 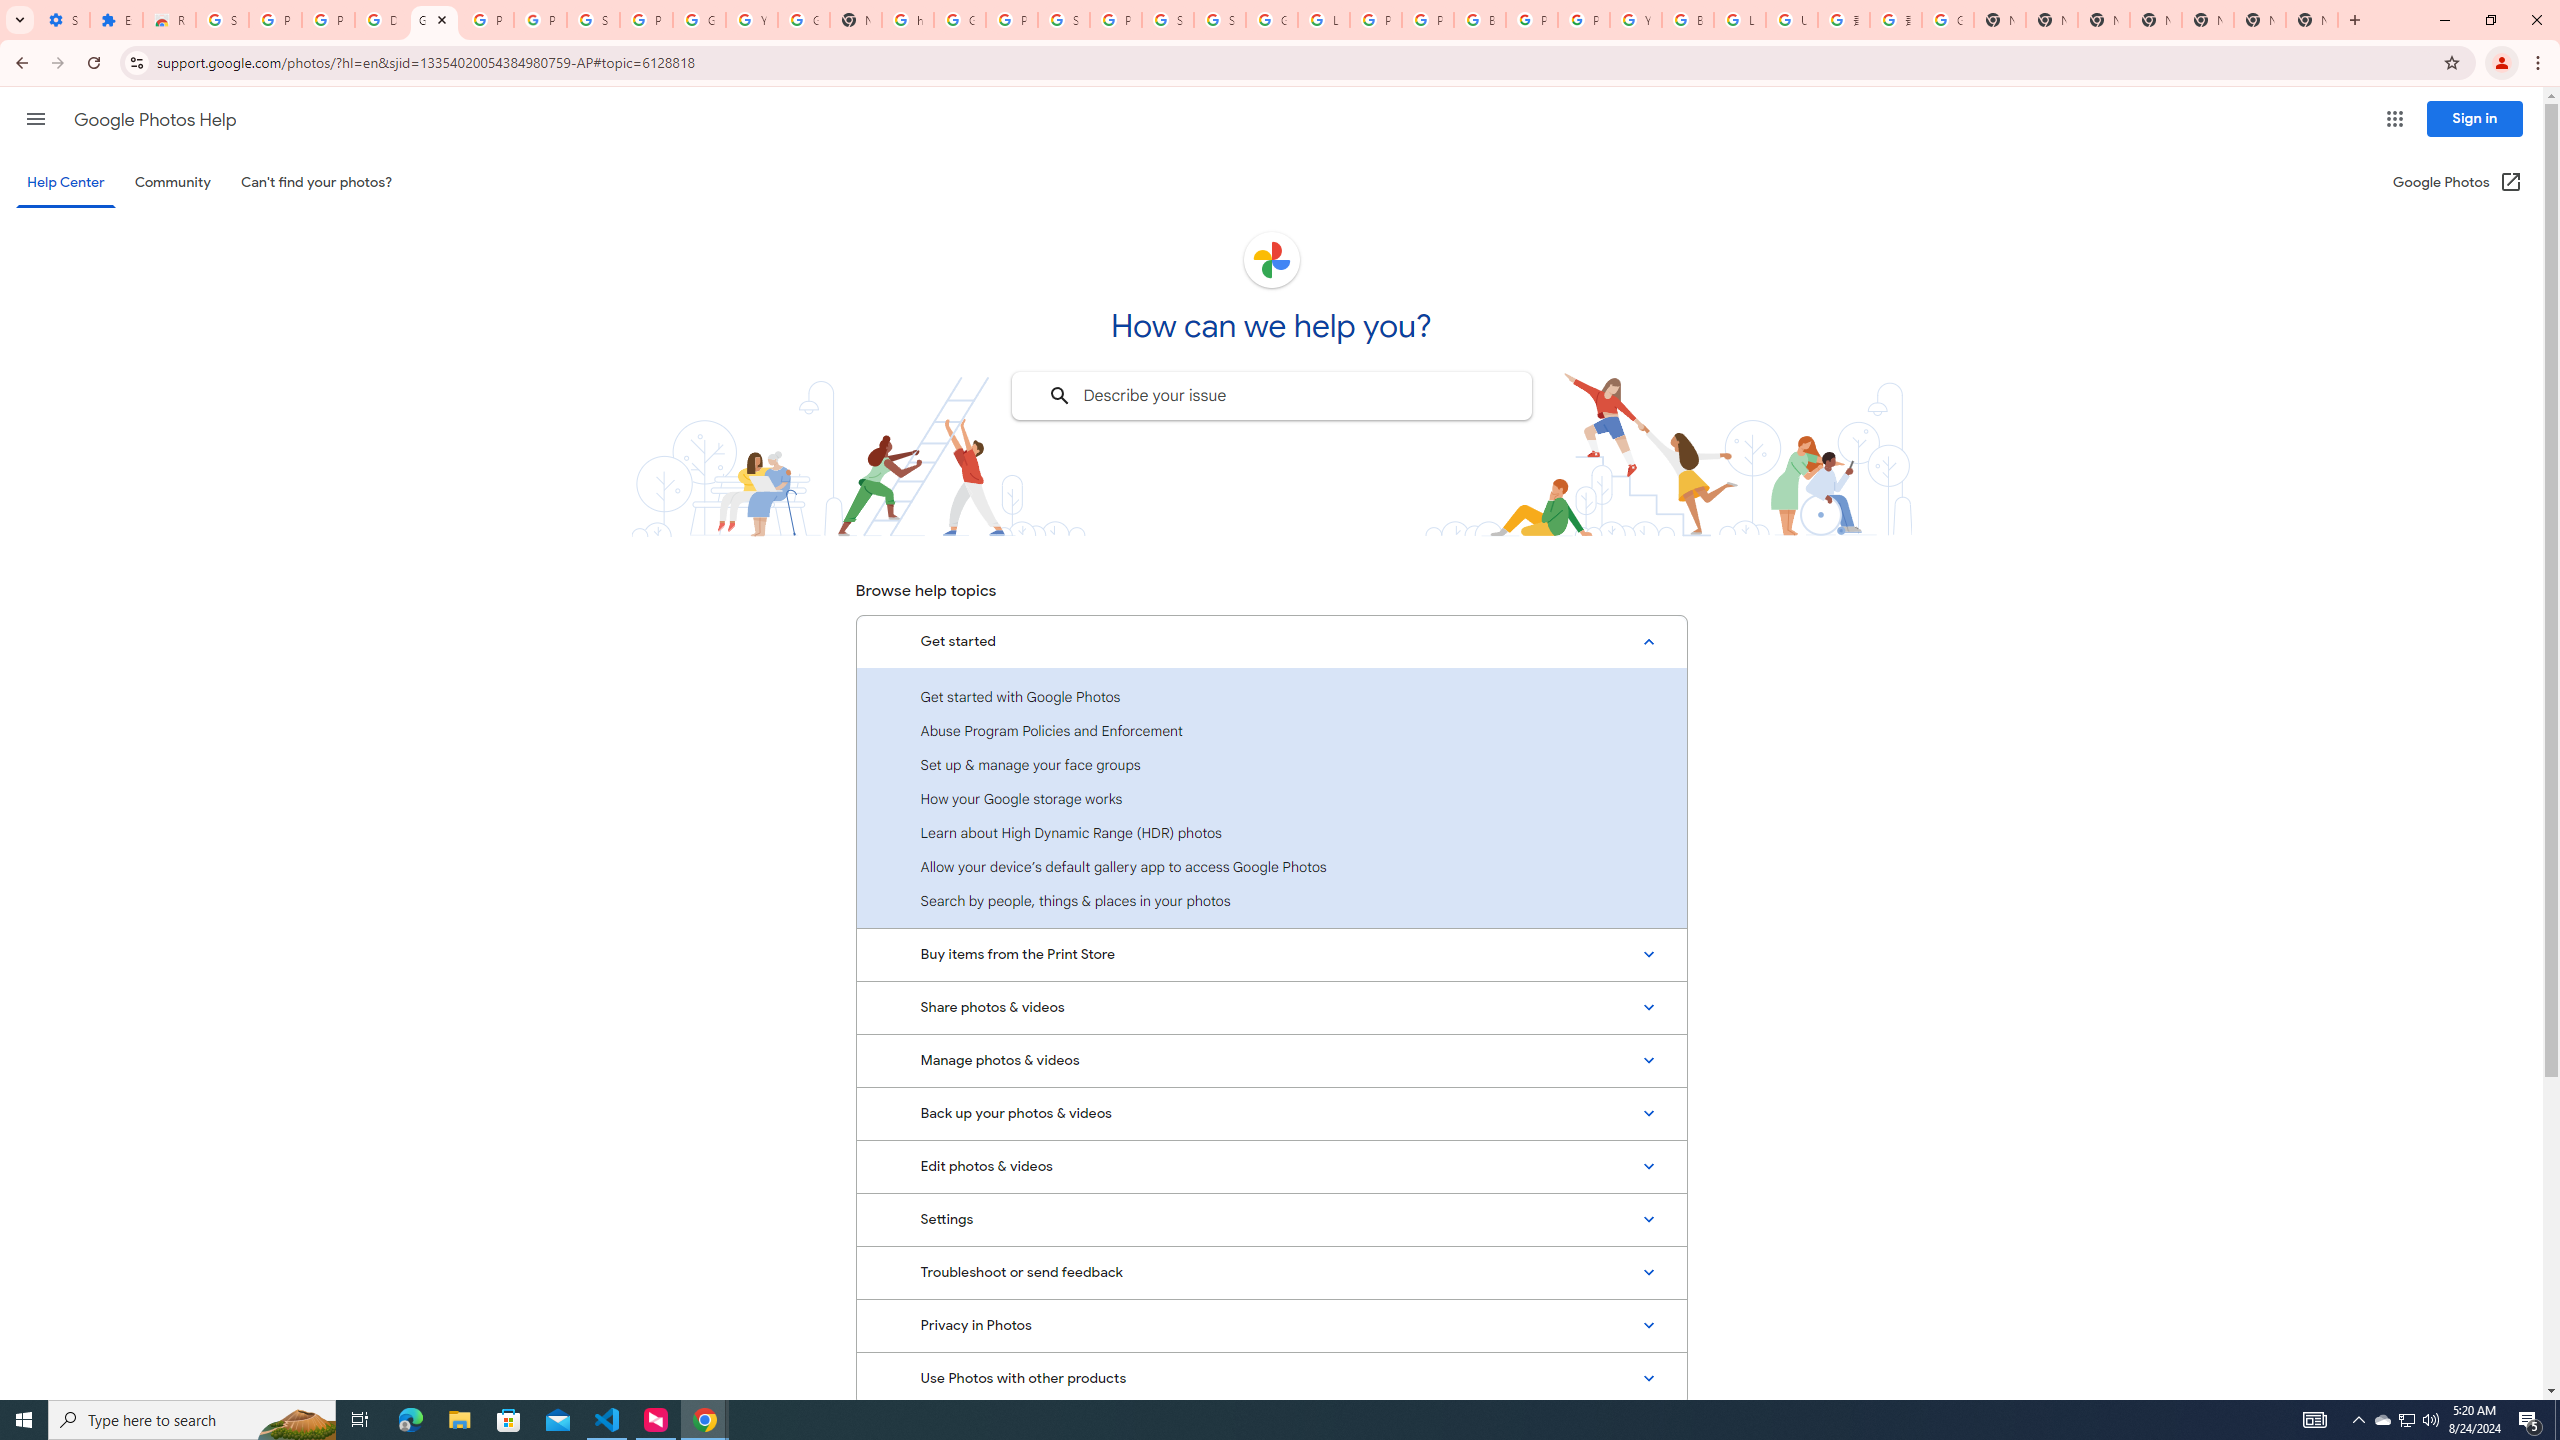 What do you see at coordinates (750, 20) in the screenshot?
I see `YouTube` at bounding box center [750, 20].